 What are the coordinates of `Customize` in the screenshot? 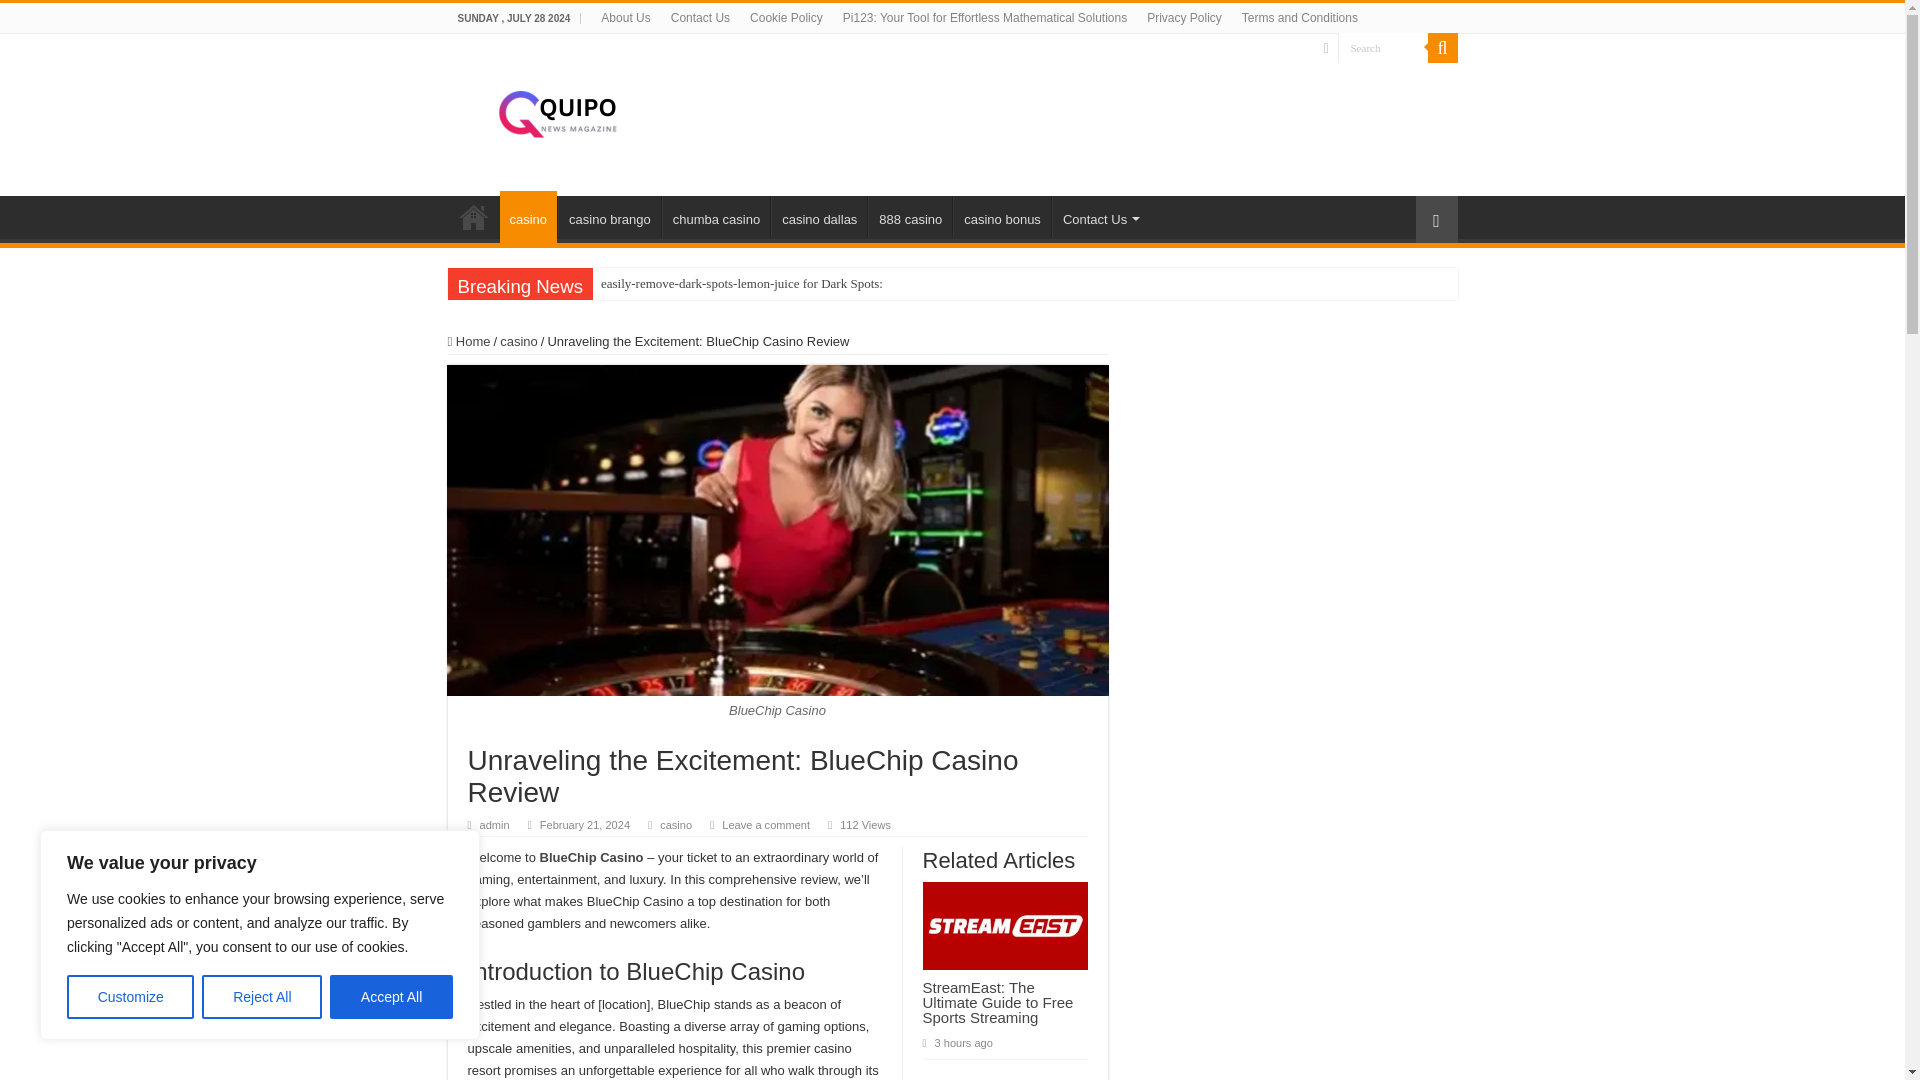 It's located at (130, 997).